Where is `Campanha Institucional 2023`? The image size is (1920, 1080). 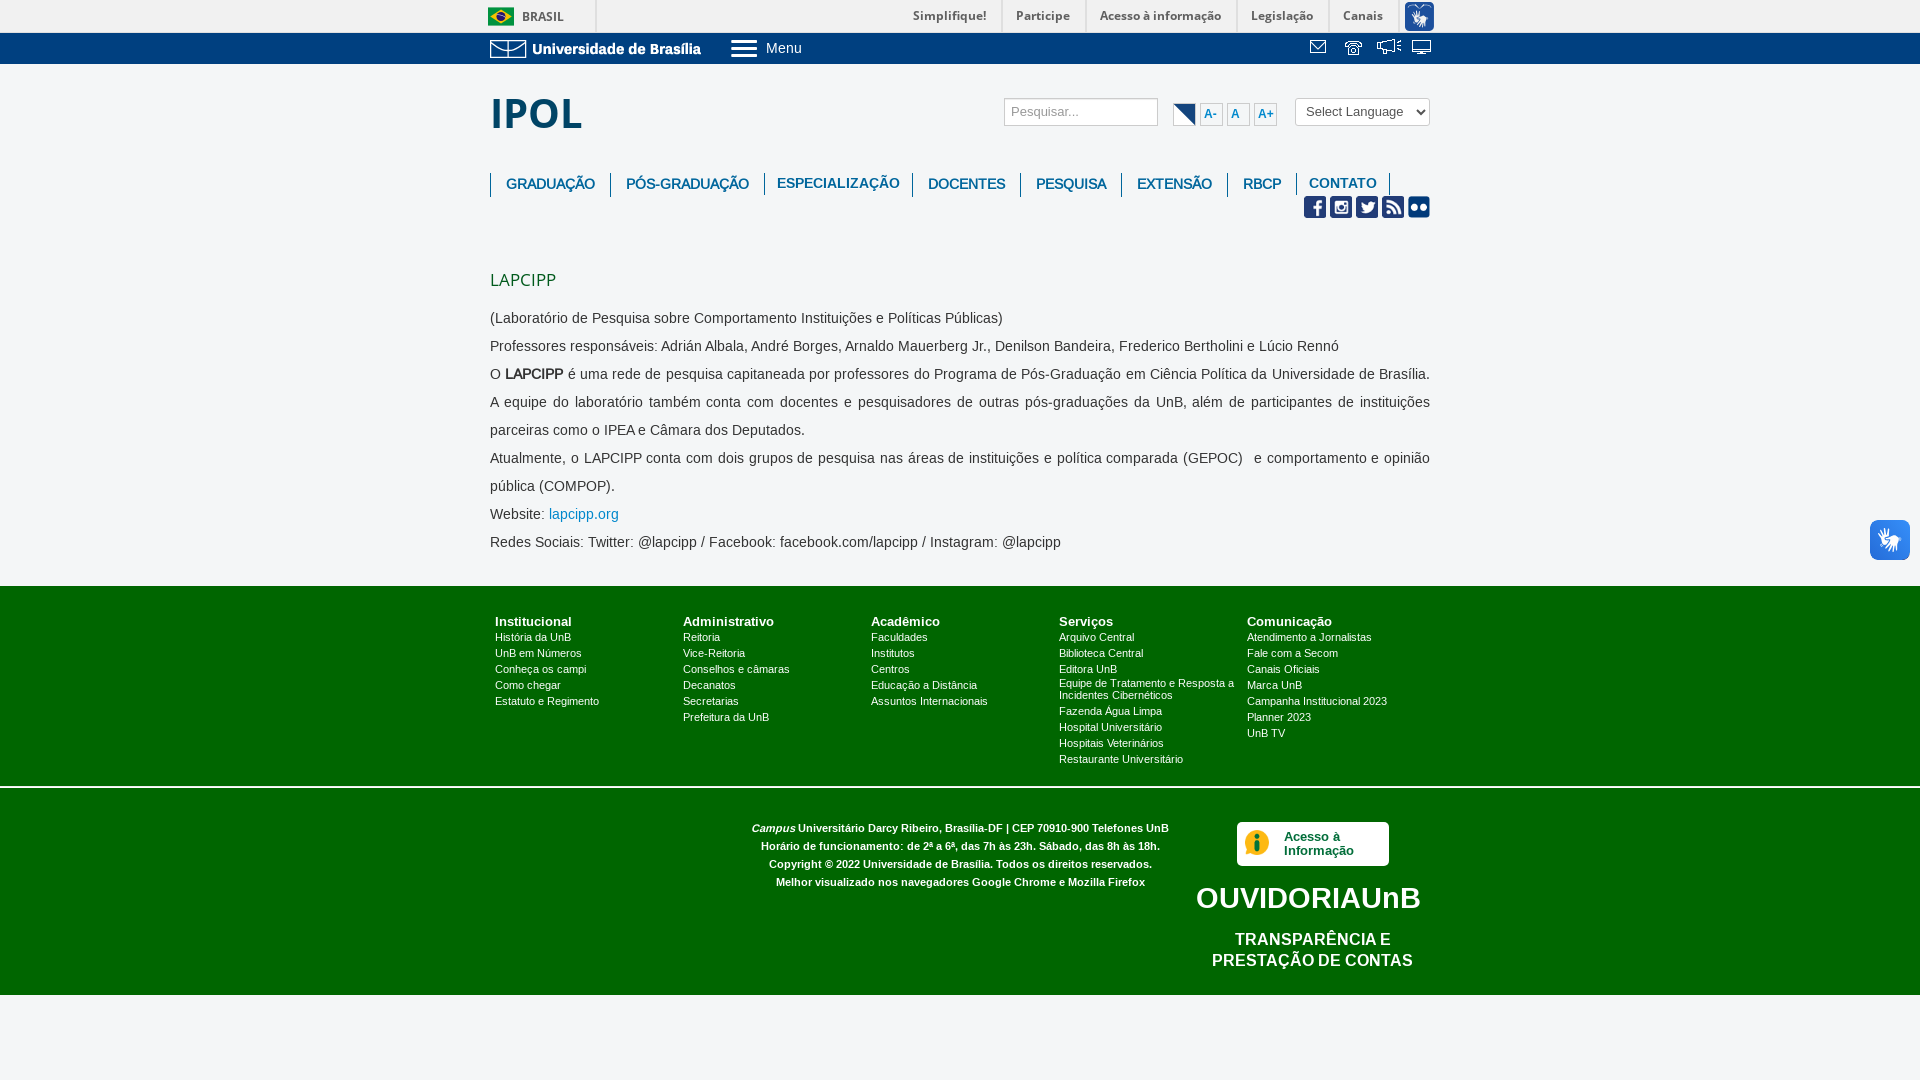
Campanha Institucional 2023 is located at coordinates (1317, 702).